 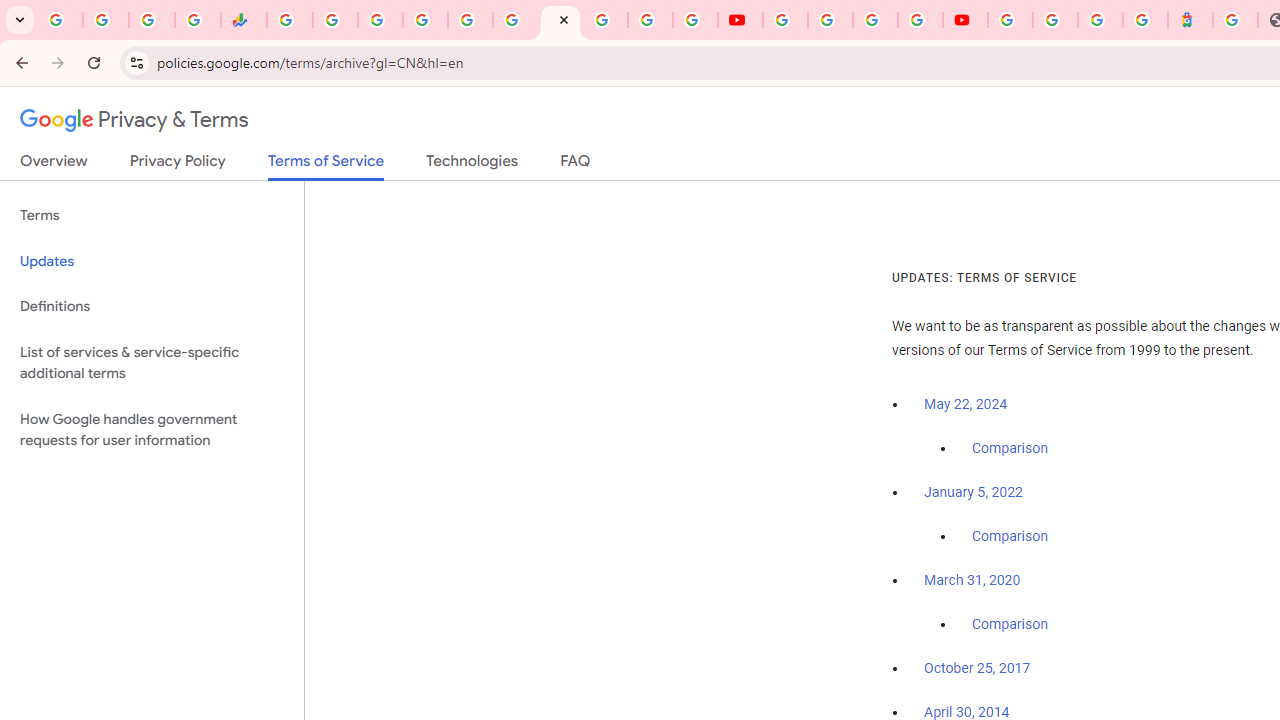 I want to click on Sign in - Google Accounts, so click(x=1055, y=20).